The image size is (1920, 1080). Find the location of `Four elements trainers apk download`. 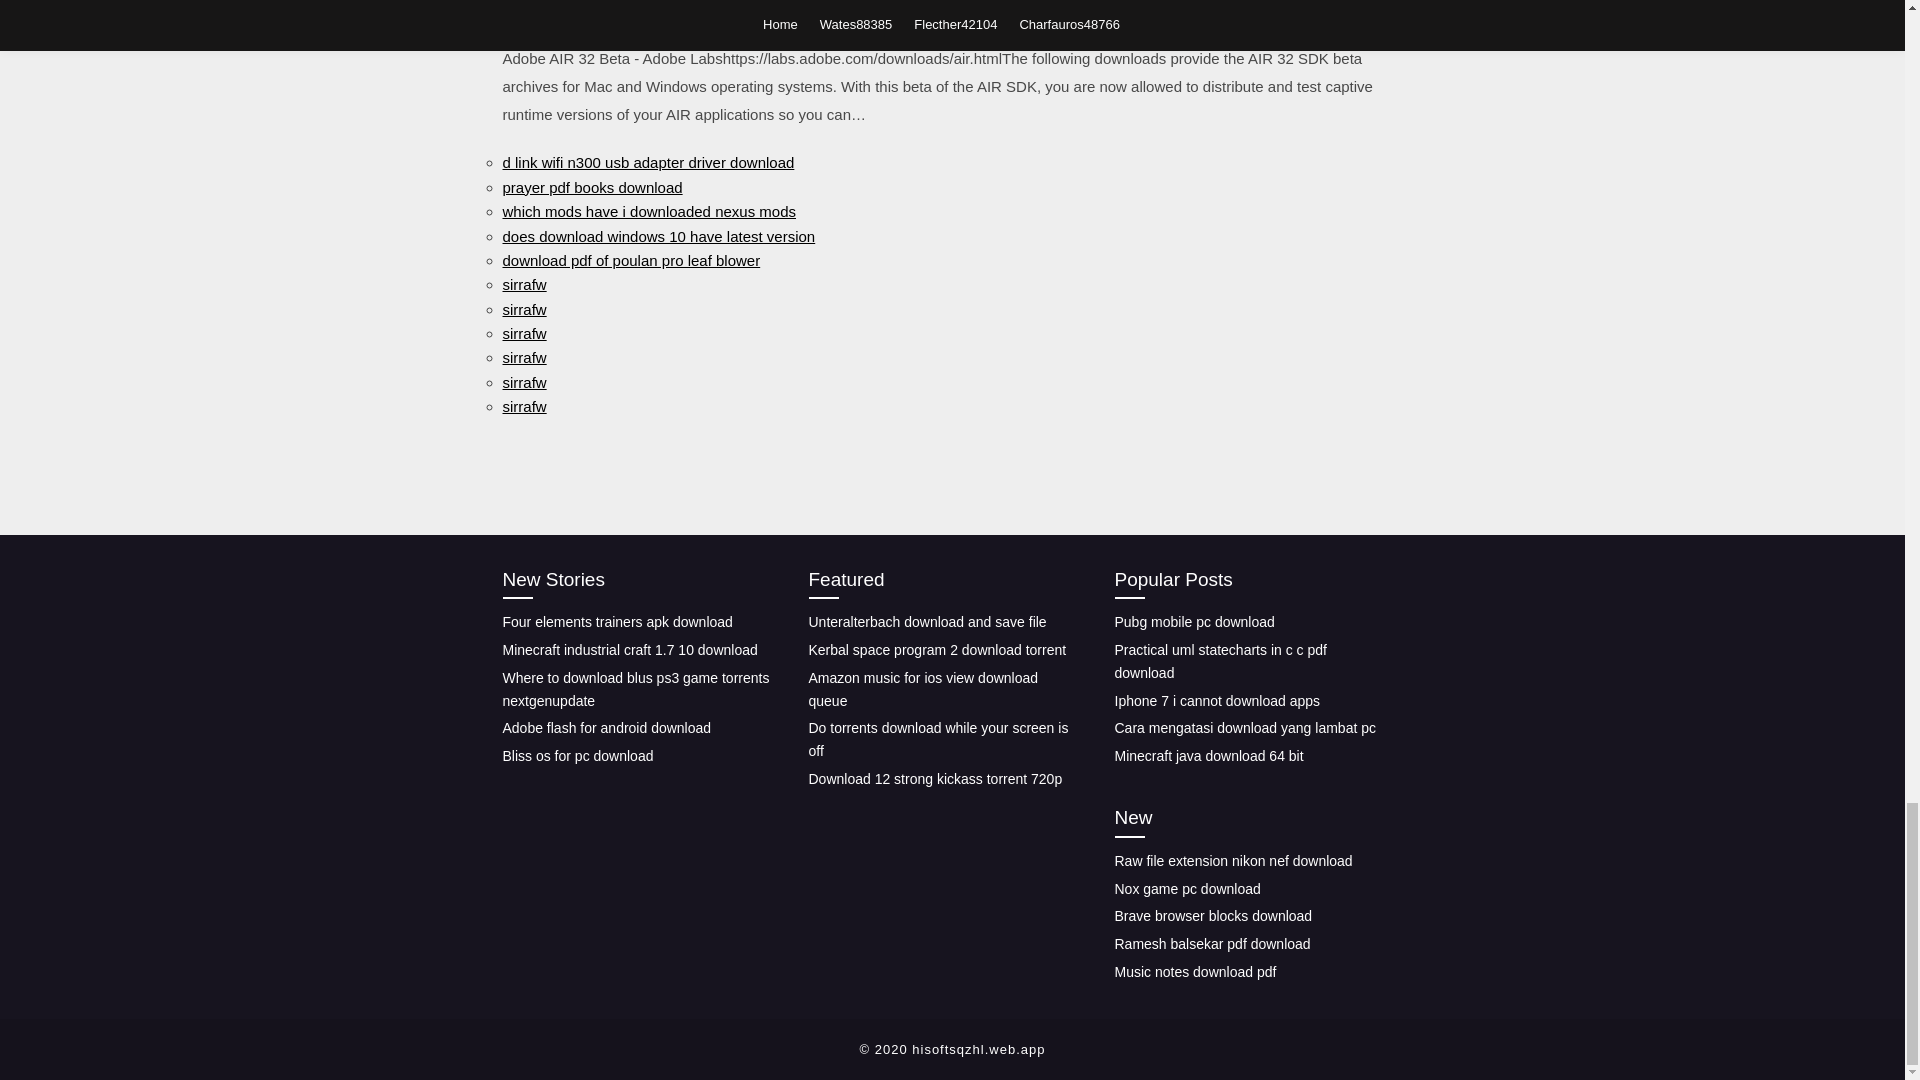

Four elements trainers apk download is located at coordinates (616, 622).